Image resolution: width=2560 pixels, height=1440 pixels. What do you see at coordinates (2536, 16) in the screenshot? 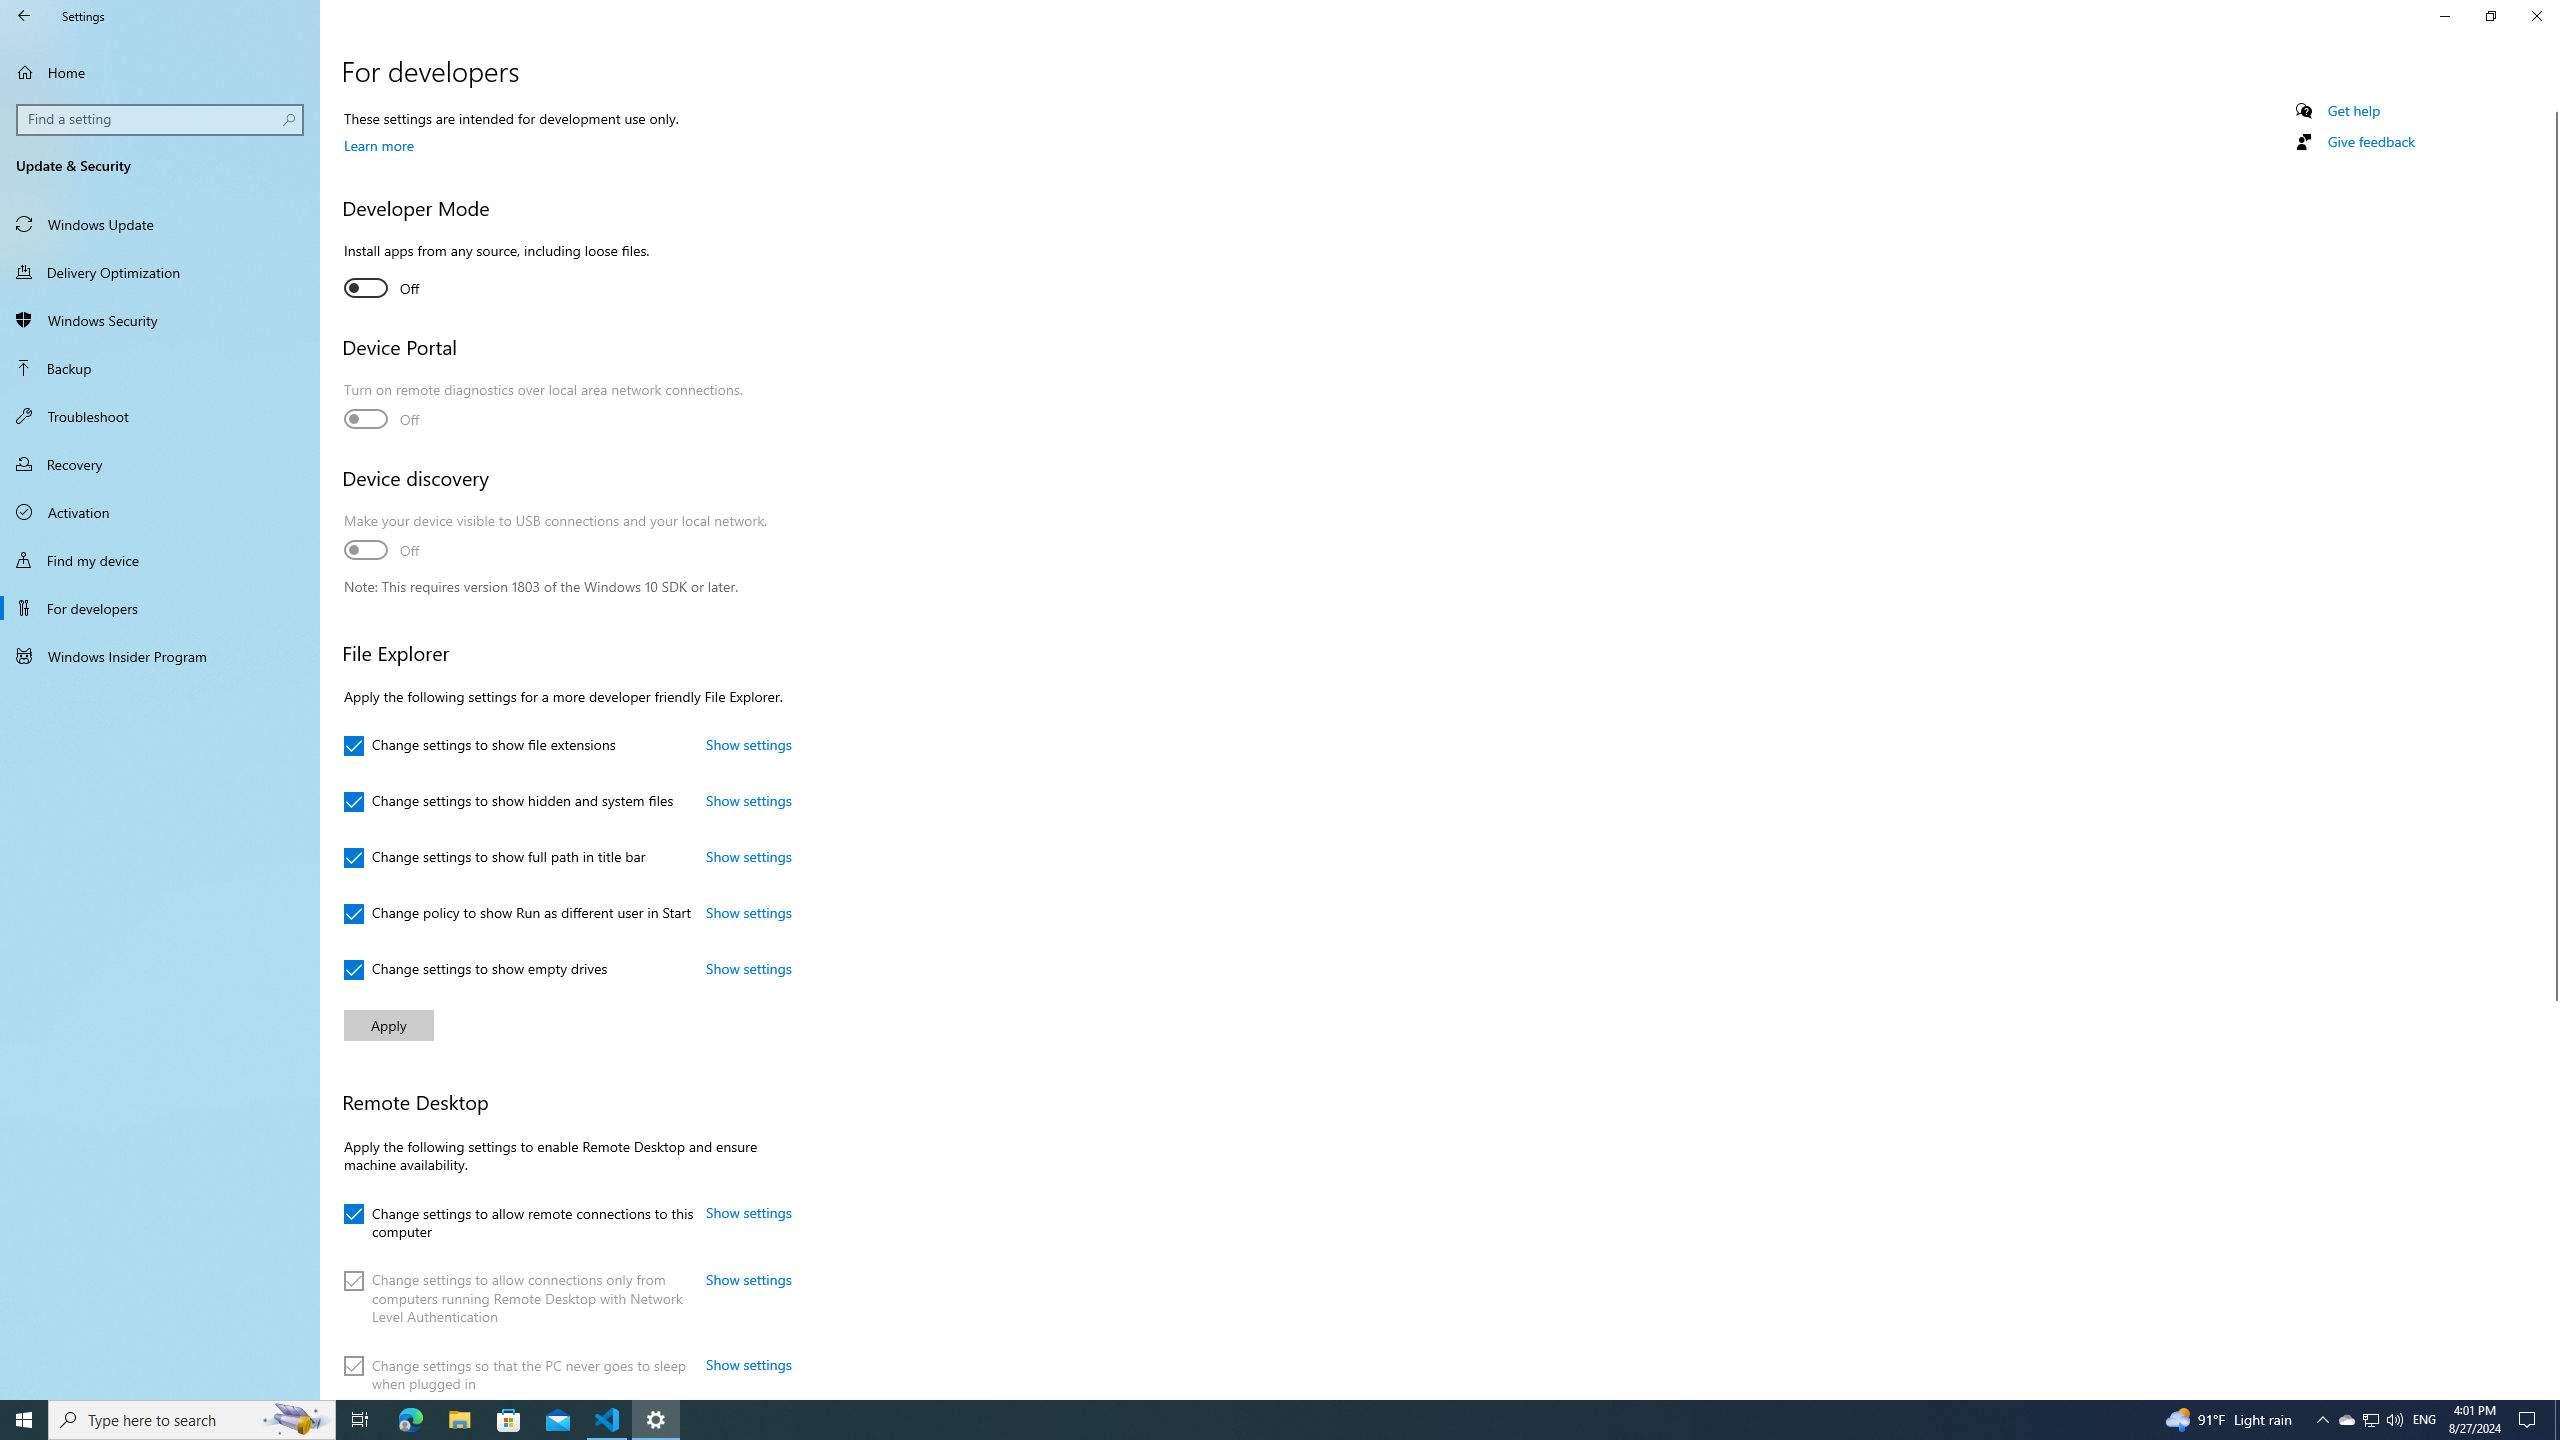
I see `Close Settings` at bounding box center [2536, 16].